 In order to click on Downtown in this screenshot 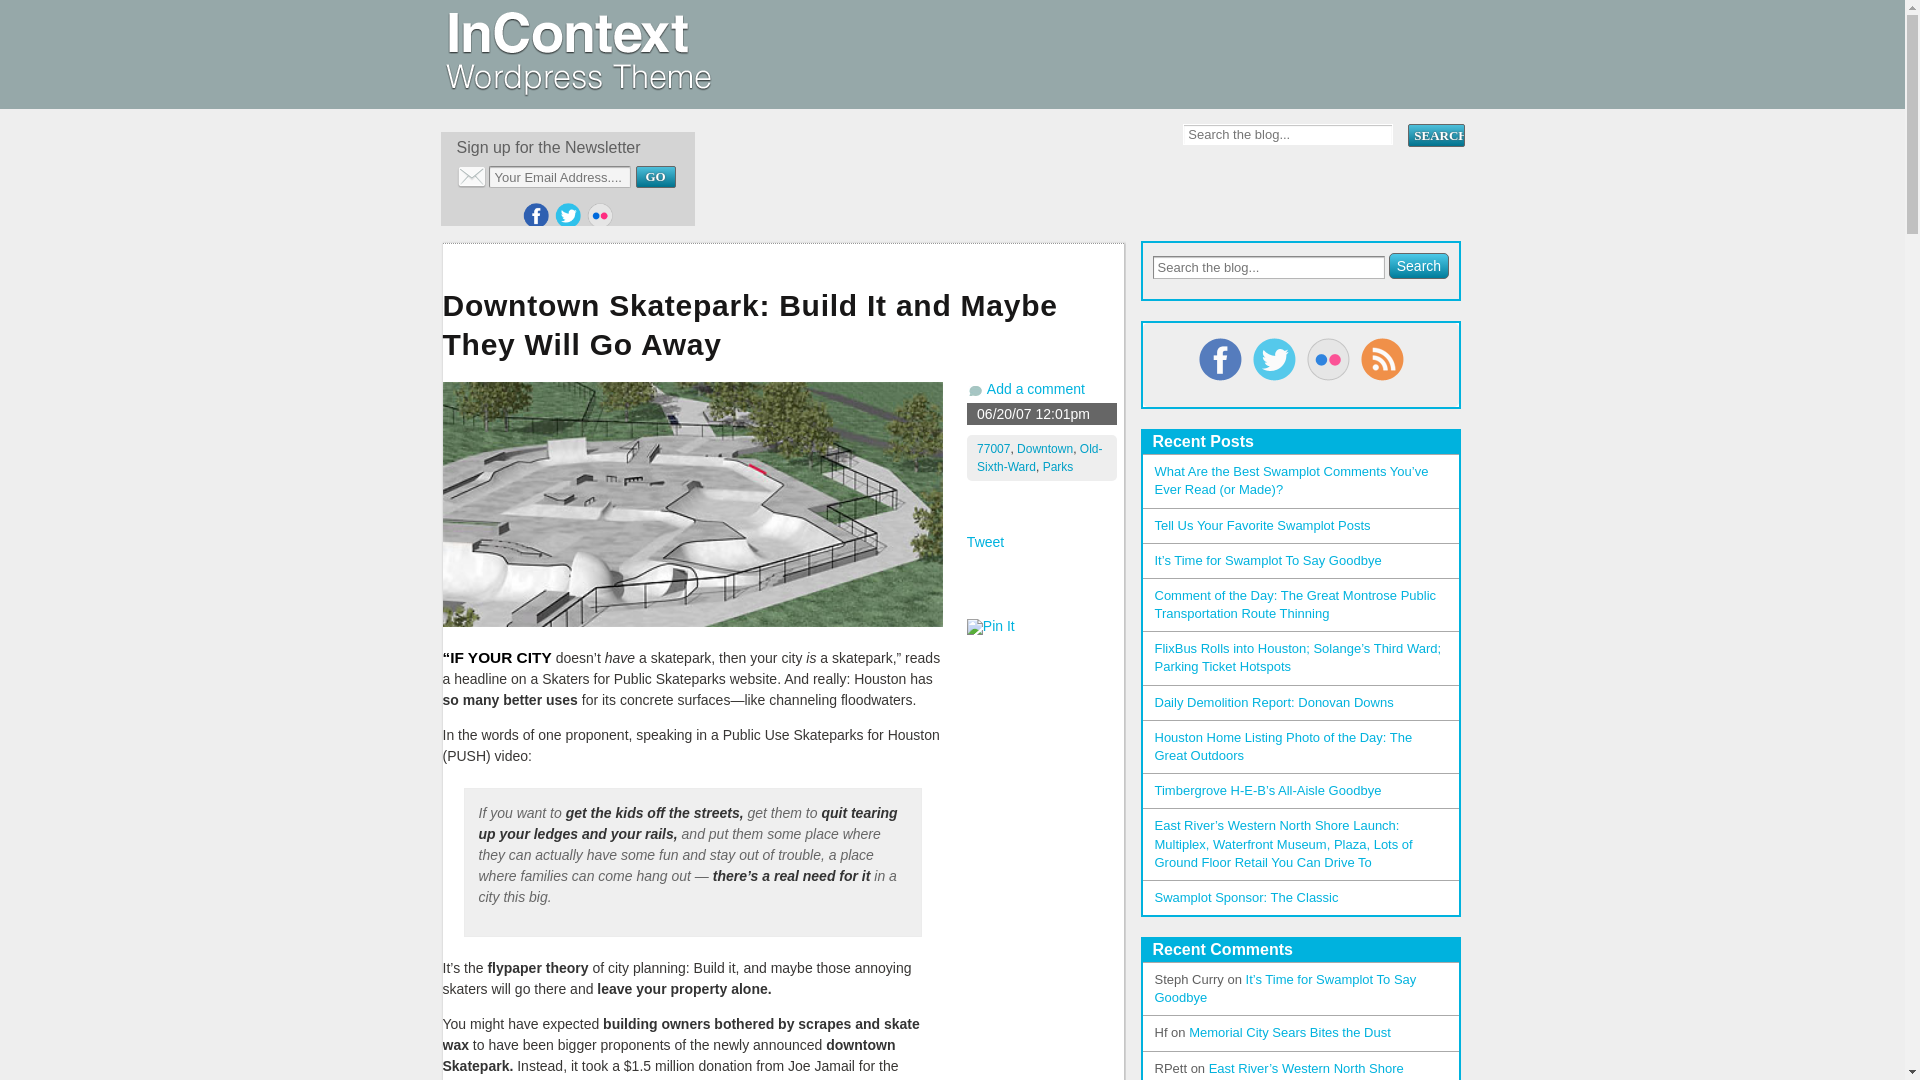, I will do `click(1045, 448)`.